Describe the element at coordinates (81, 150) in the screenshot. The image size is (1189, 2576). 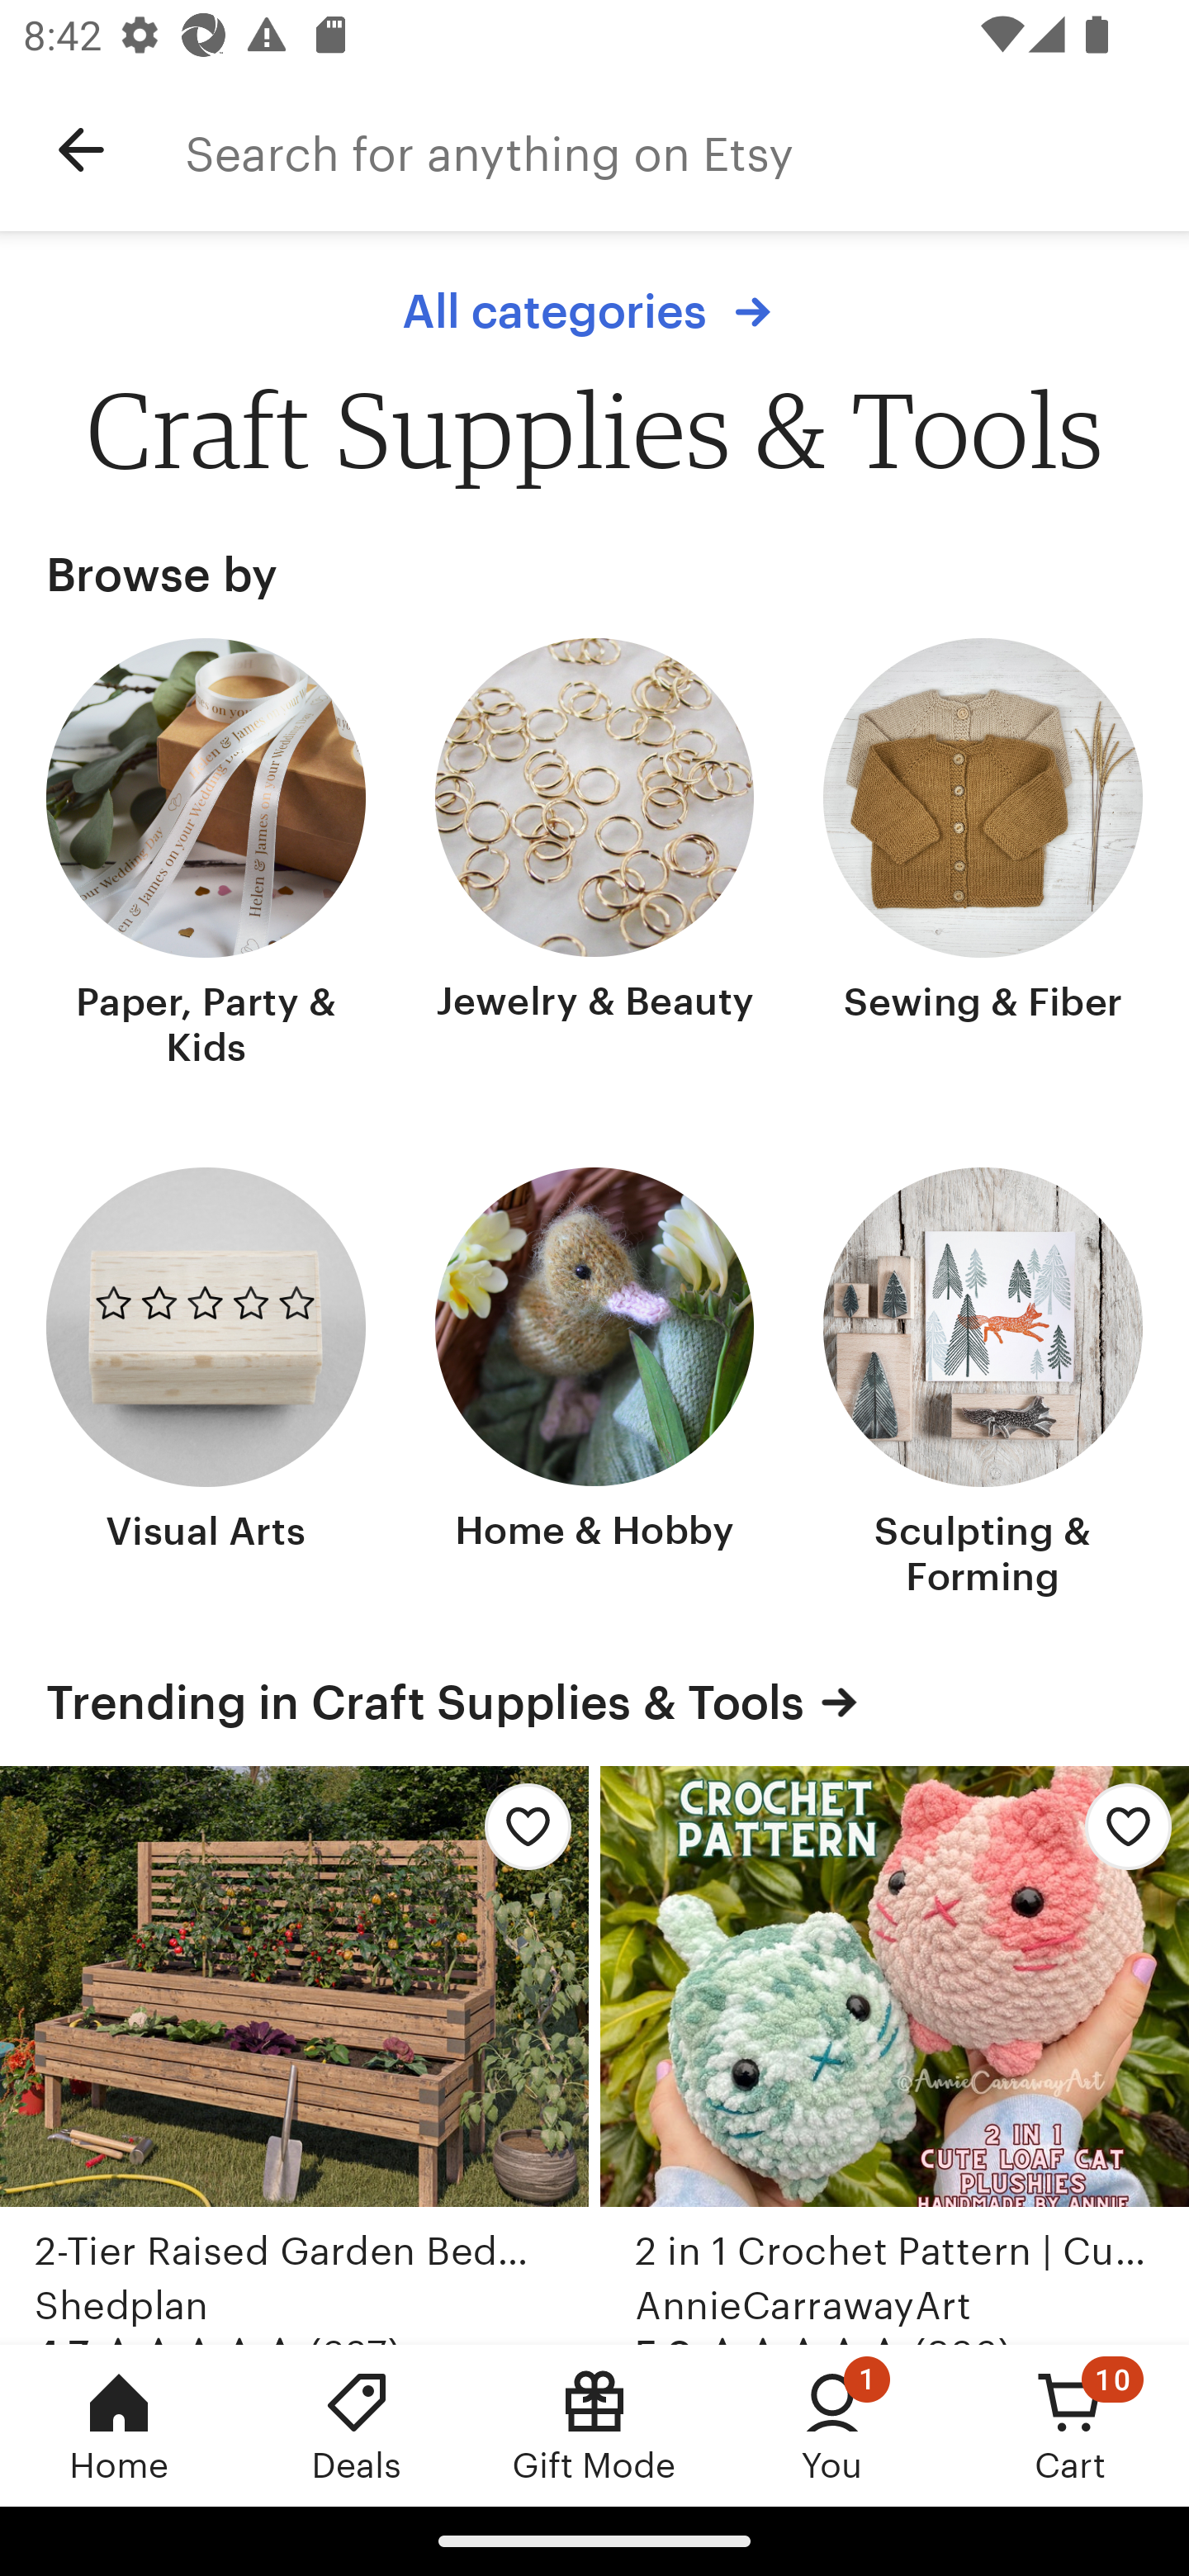
I see `Navigate up` at that location.